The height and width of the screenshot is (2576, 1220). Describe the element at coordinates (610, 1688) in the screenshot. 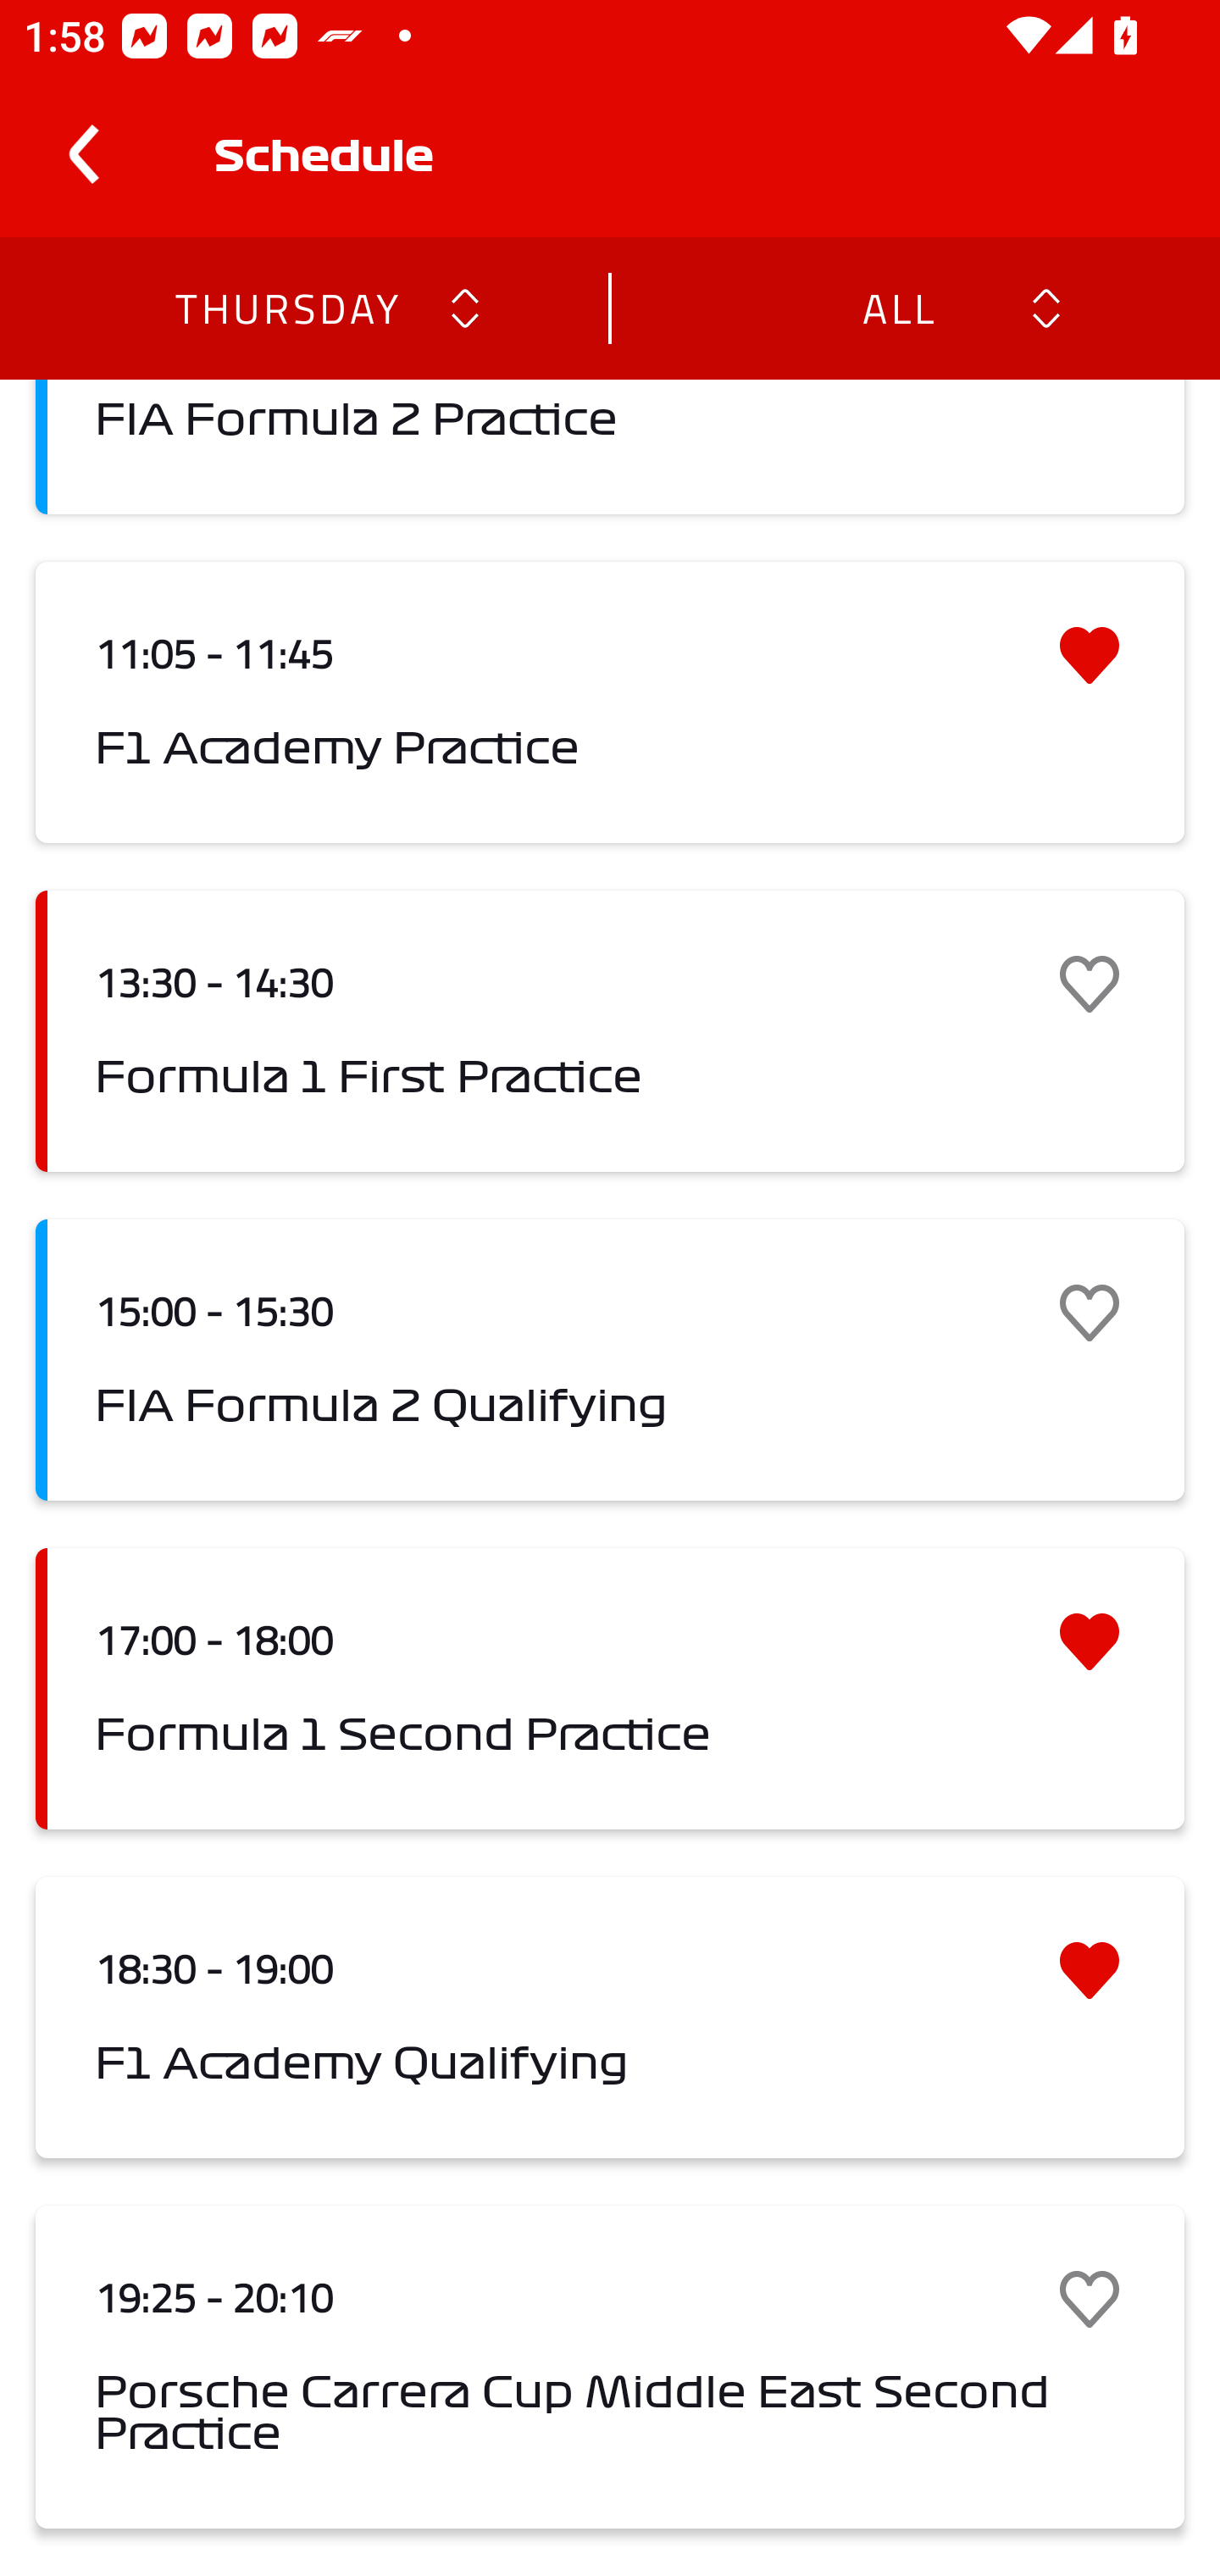

I see `17:00 - 18:00 Formula 1 Second Practice` at that location.